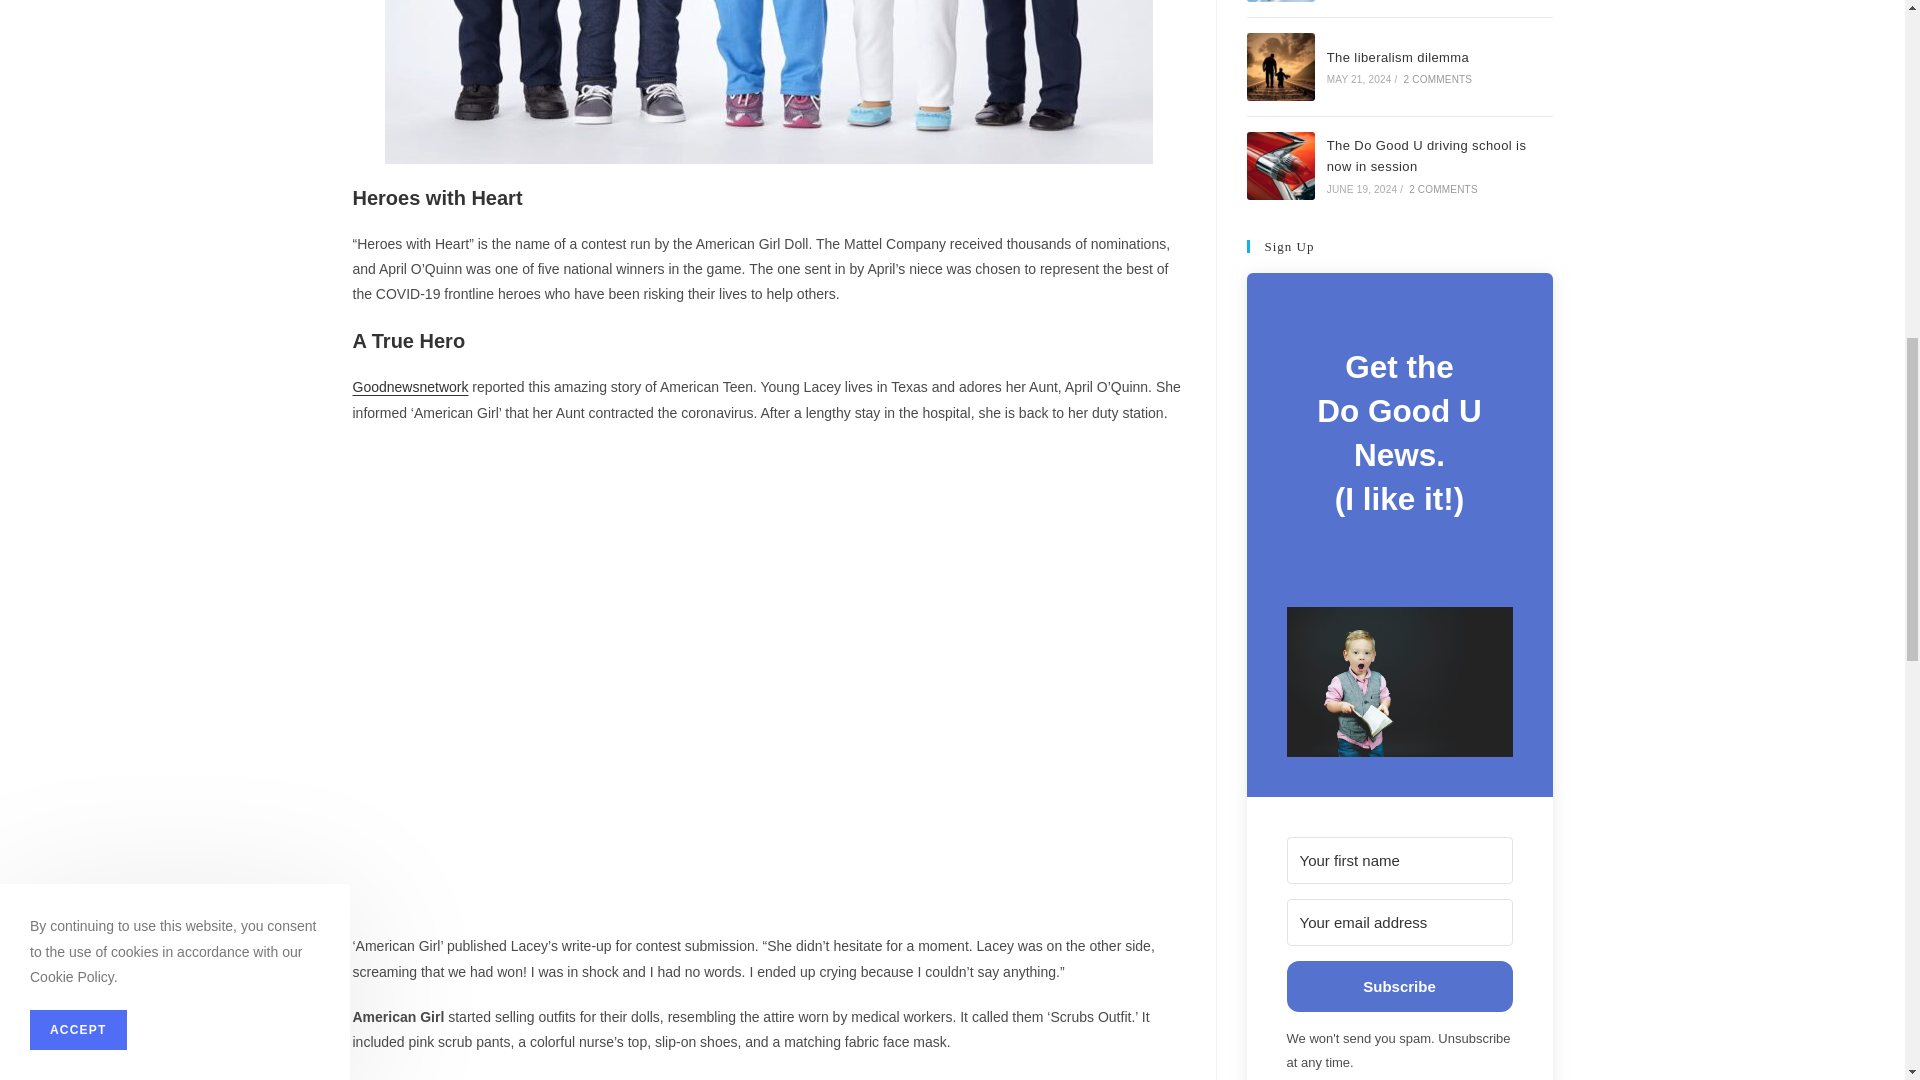  I want to click on What everyone can learn from The Longest Day of Golf, so click(1280, 1).